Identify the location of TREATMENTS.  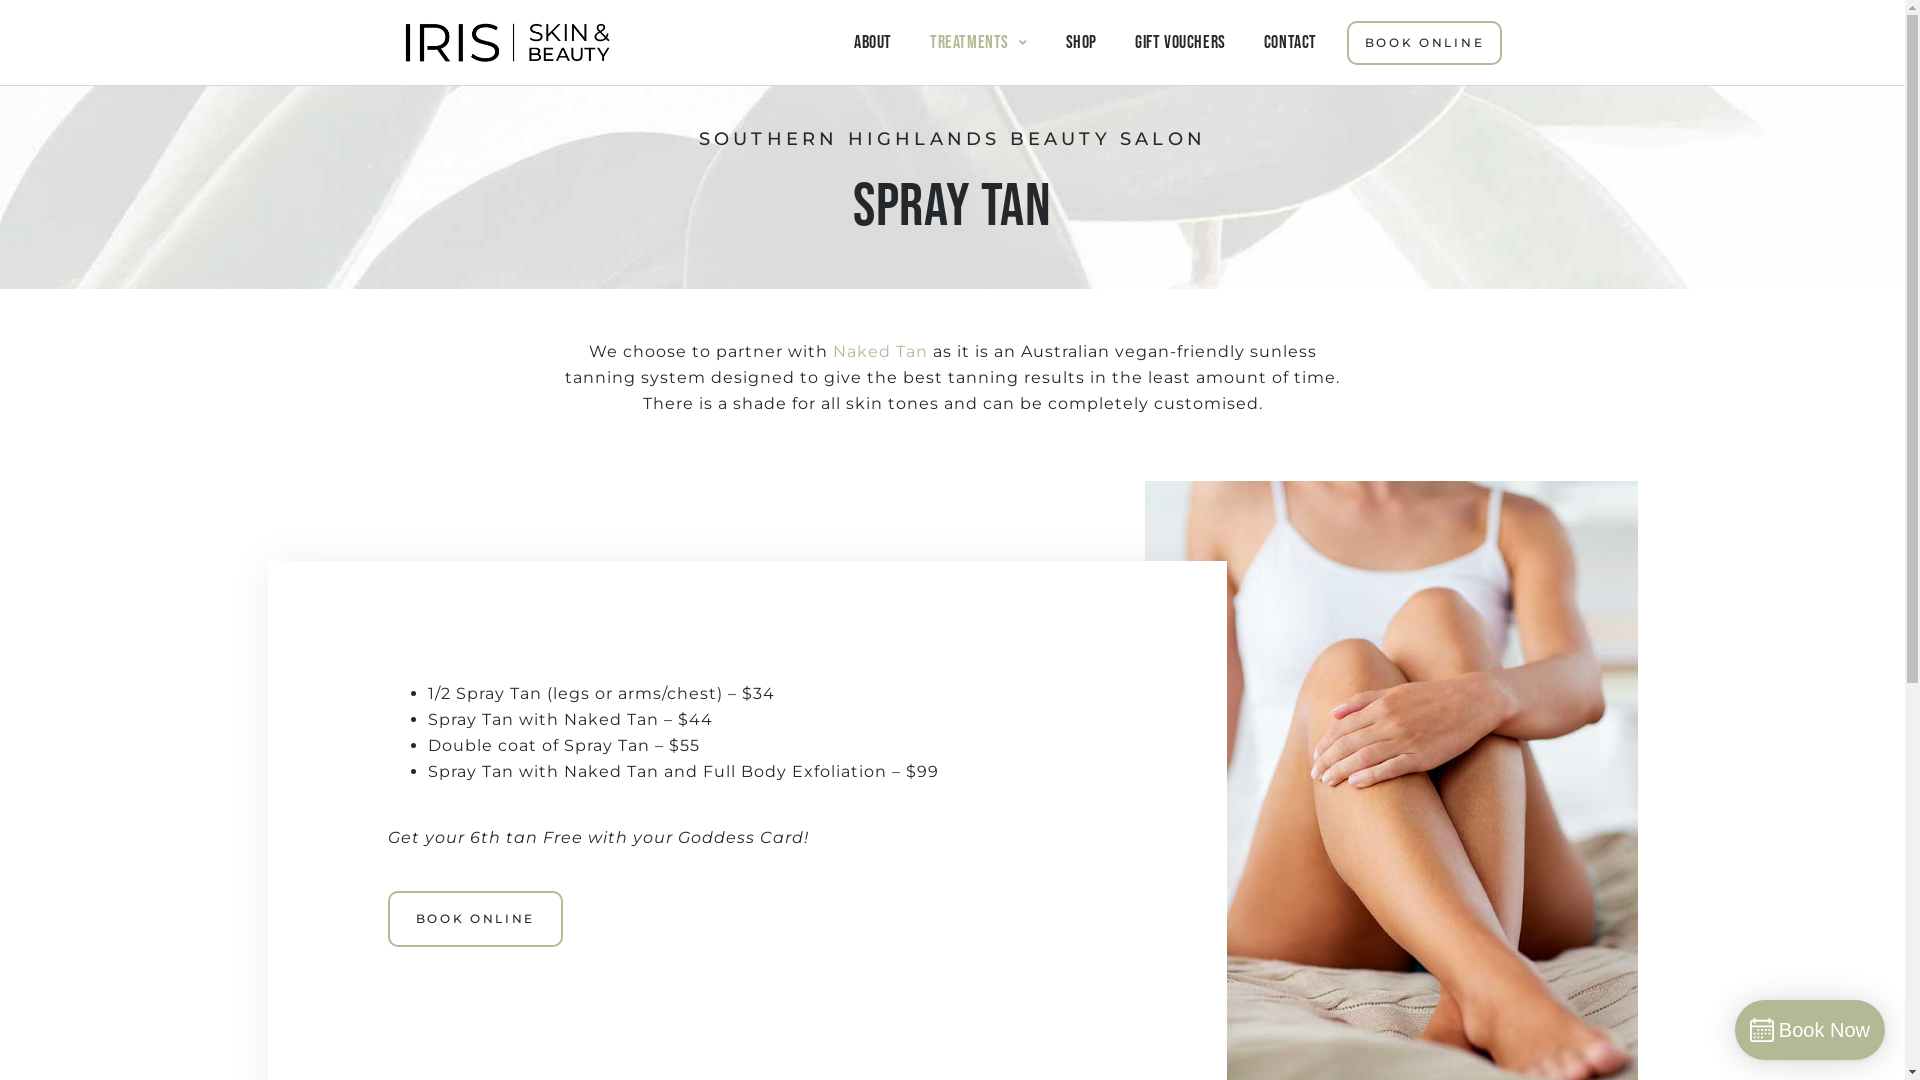
(960, 43).